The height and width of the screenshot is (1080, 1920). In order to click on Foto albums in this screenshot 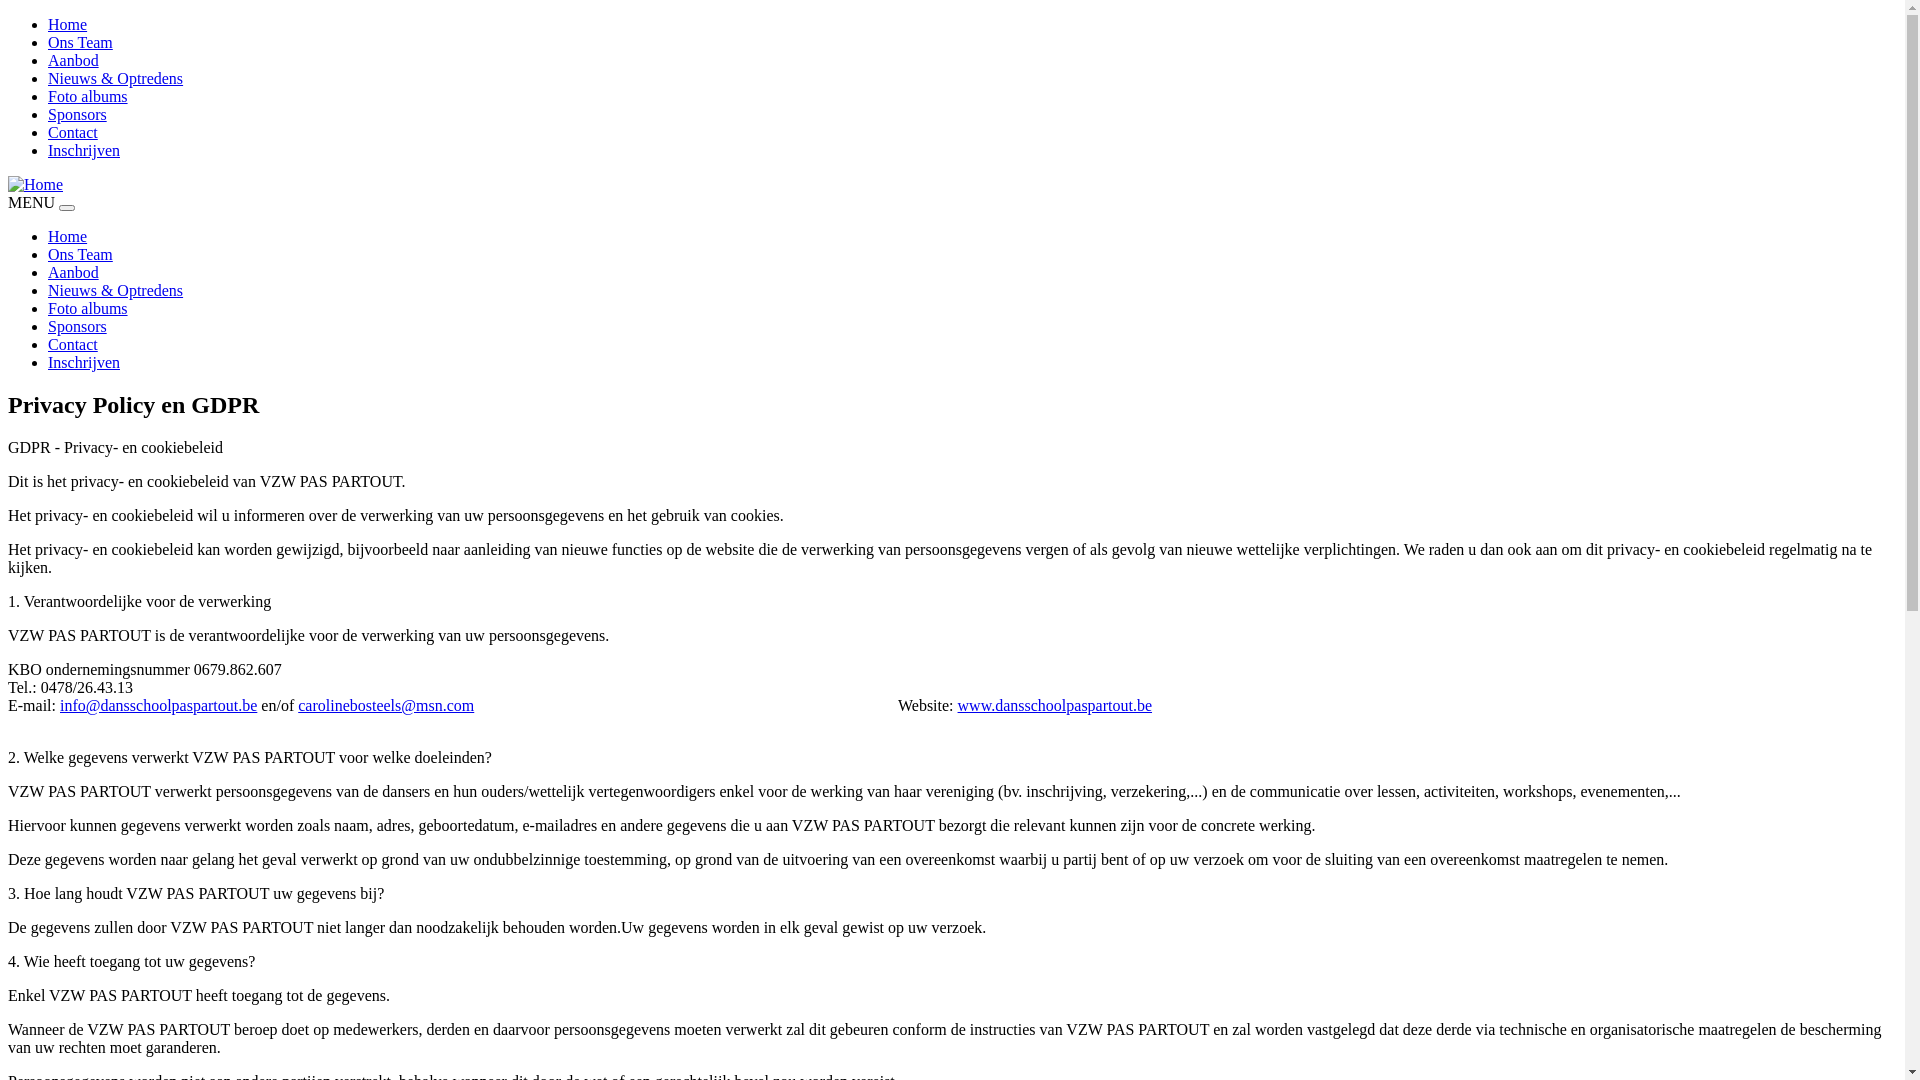, I will do `click(88, 308)`.